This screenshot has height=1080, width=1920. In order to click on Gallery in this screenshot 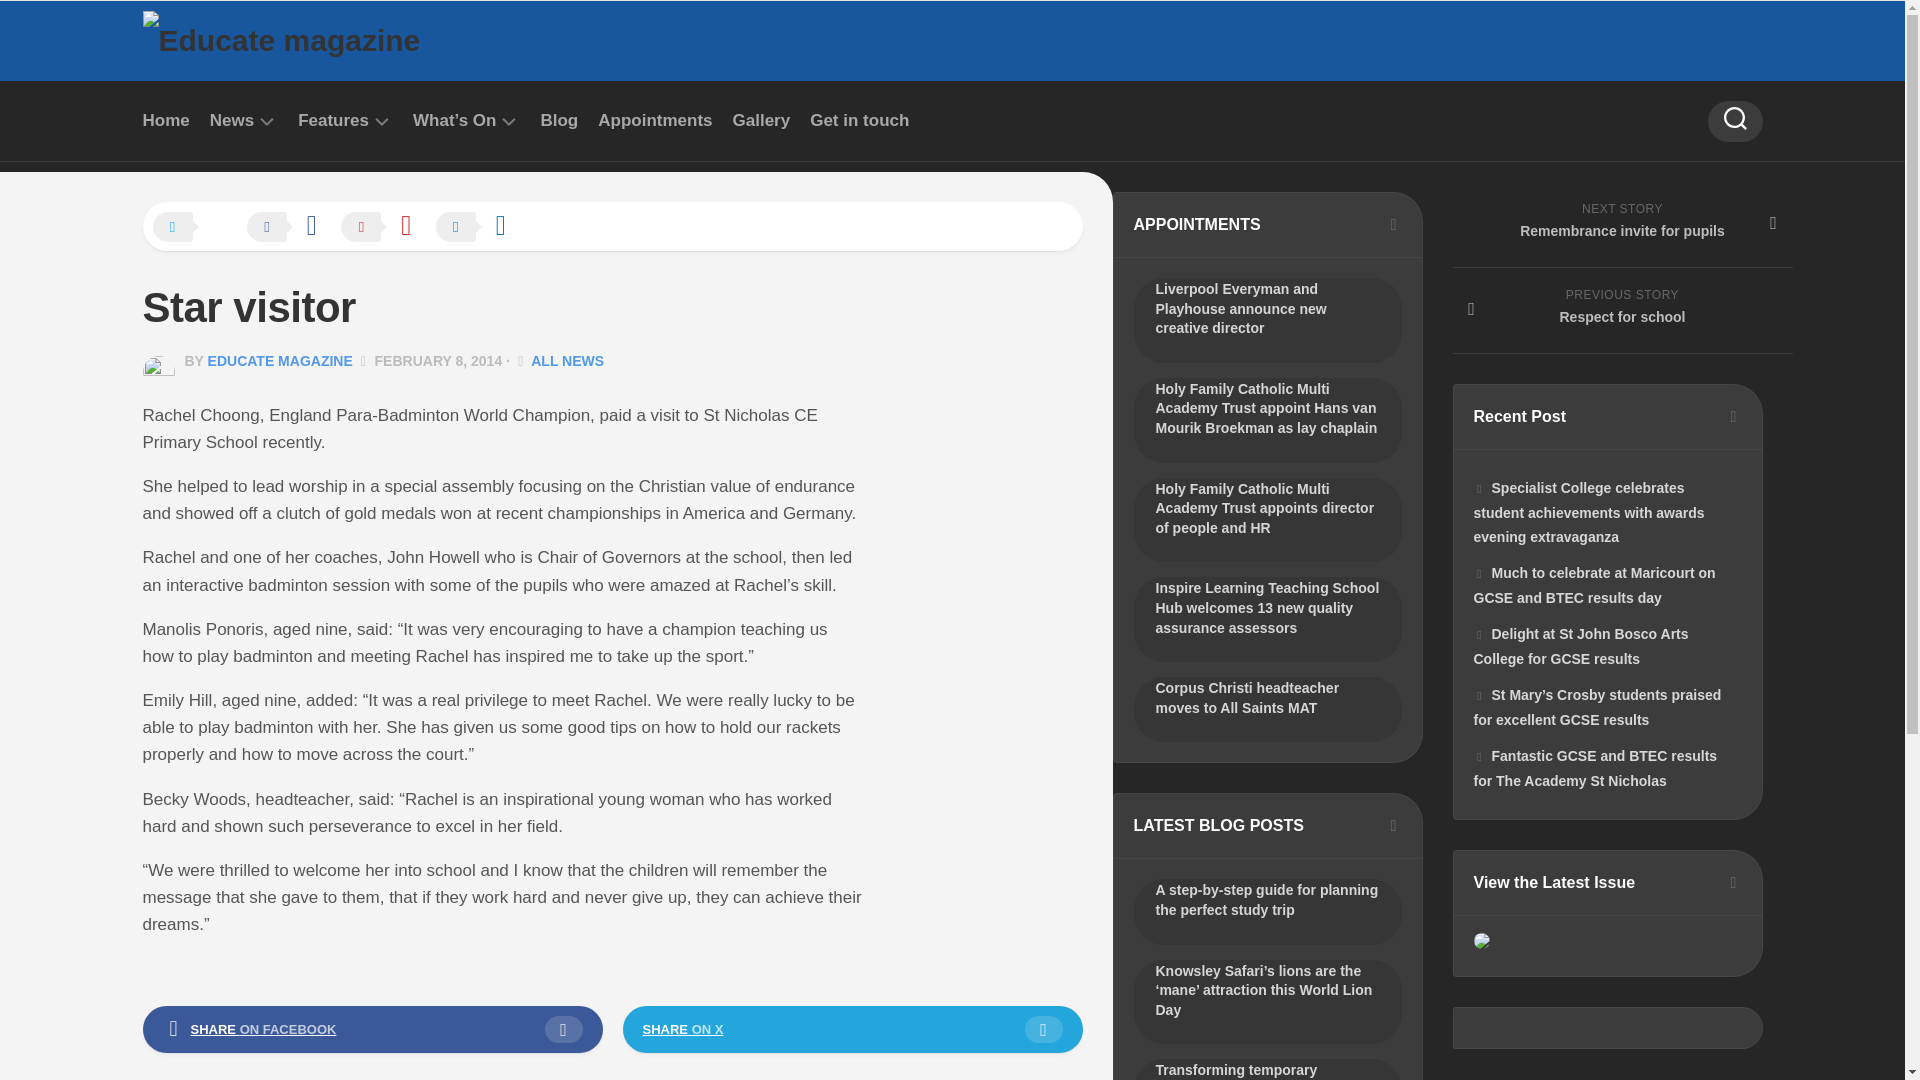, I will do `click(762, 120)`.